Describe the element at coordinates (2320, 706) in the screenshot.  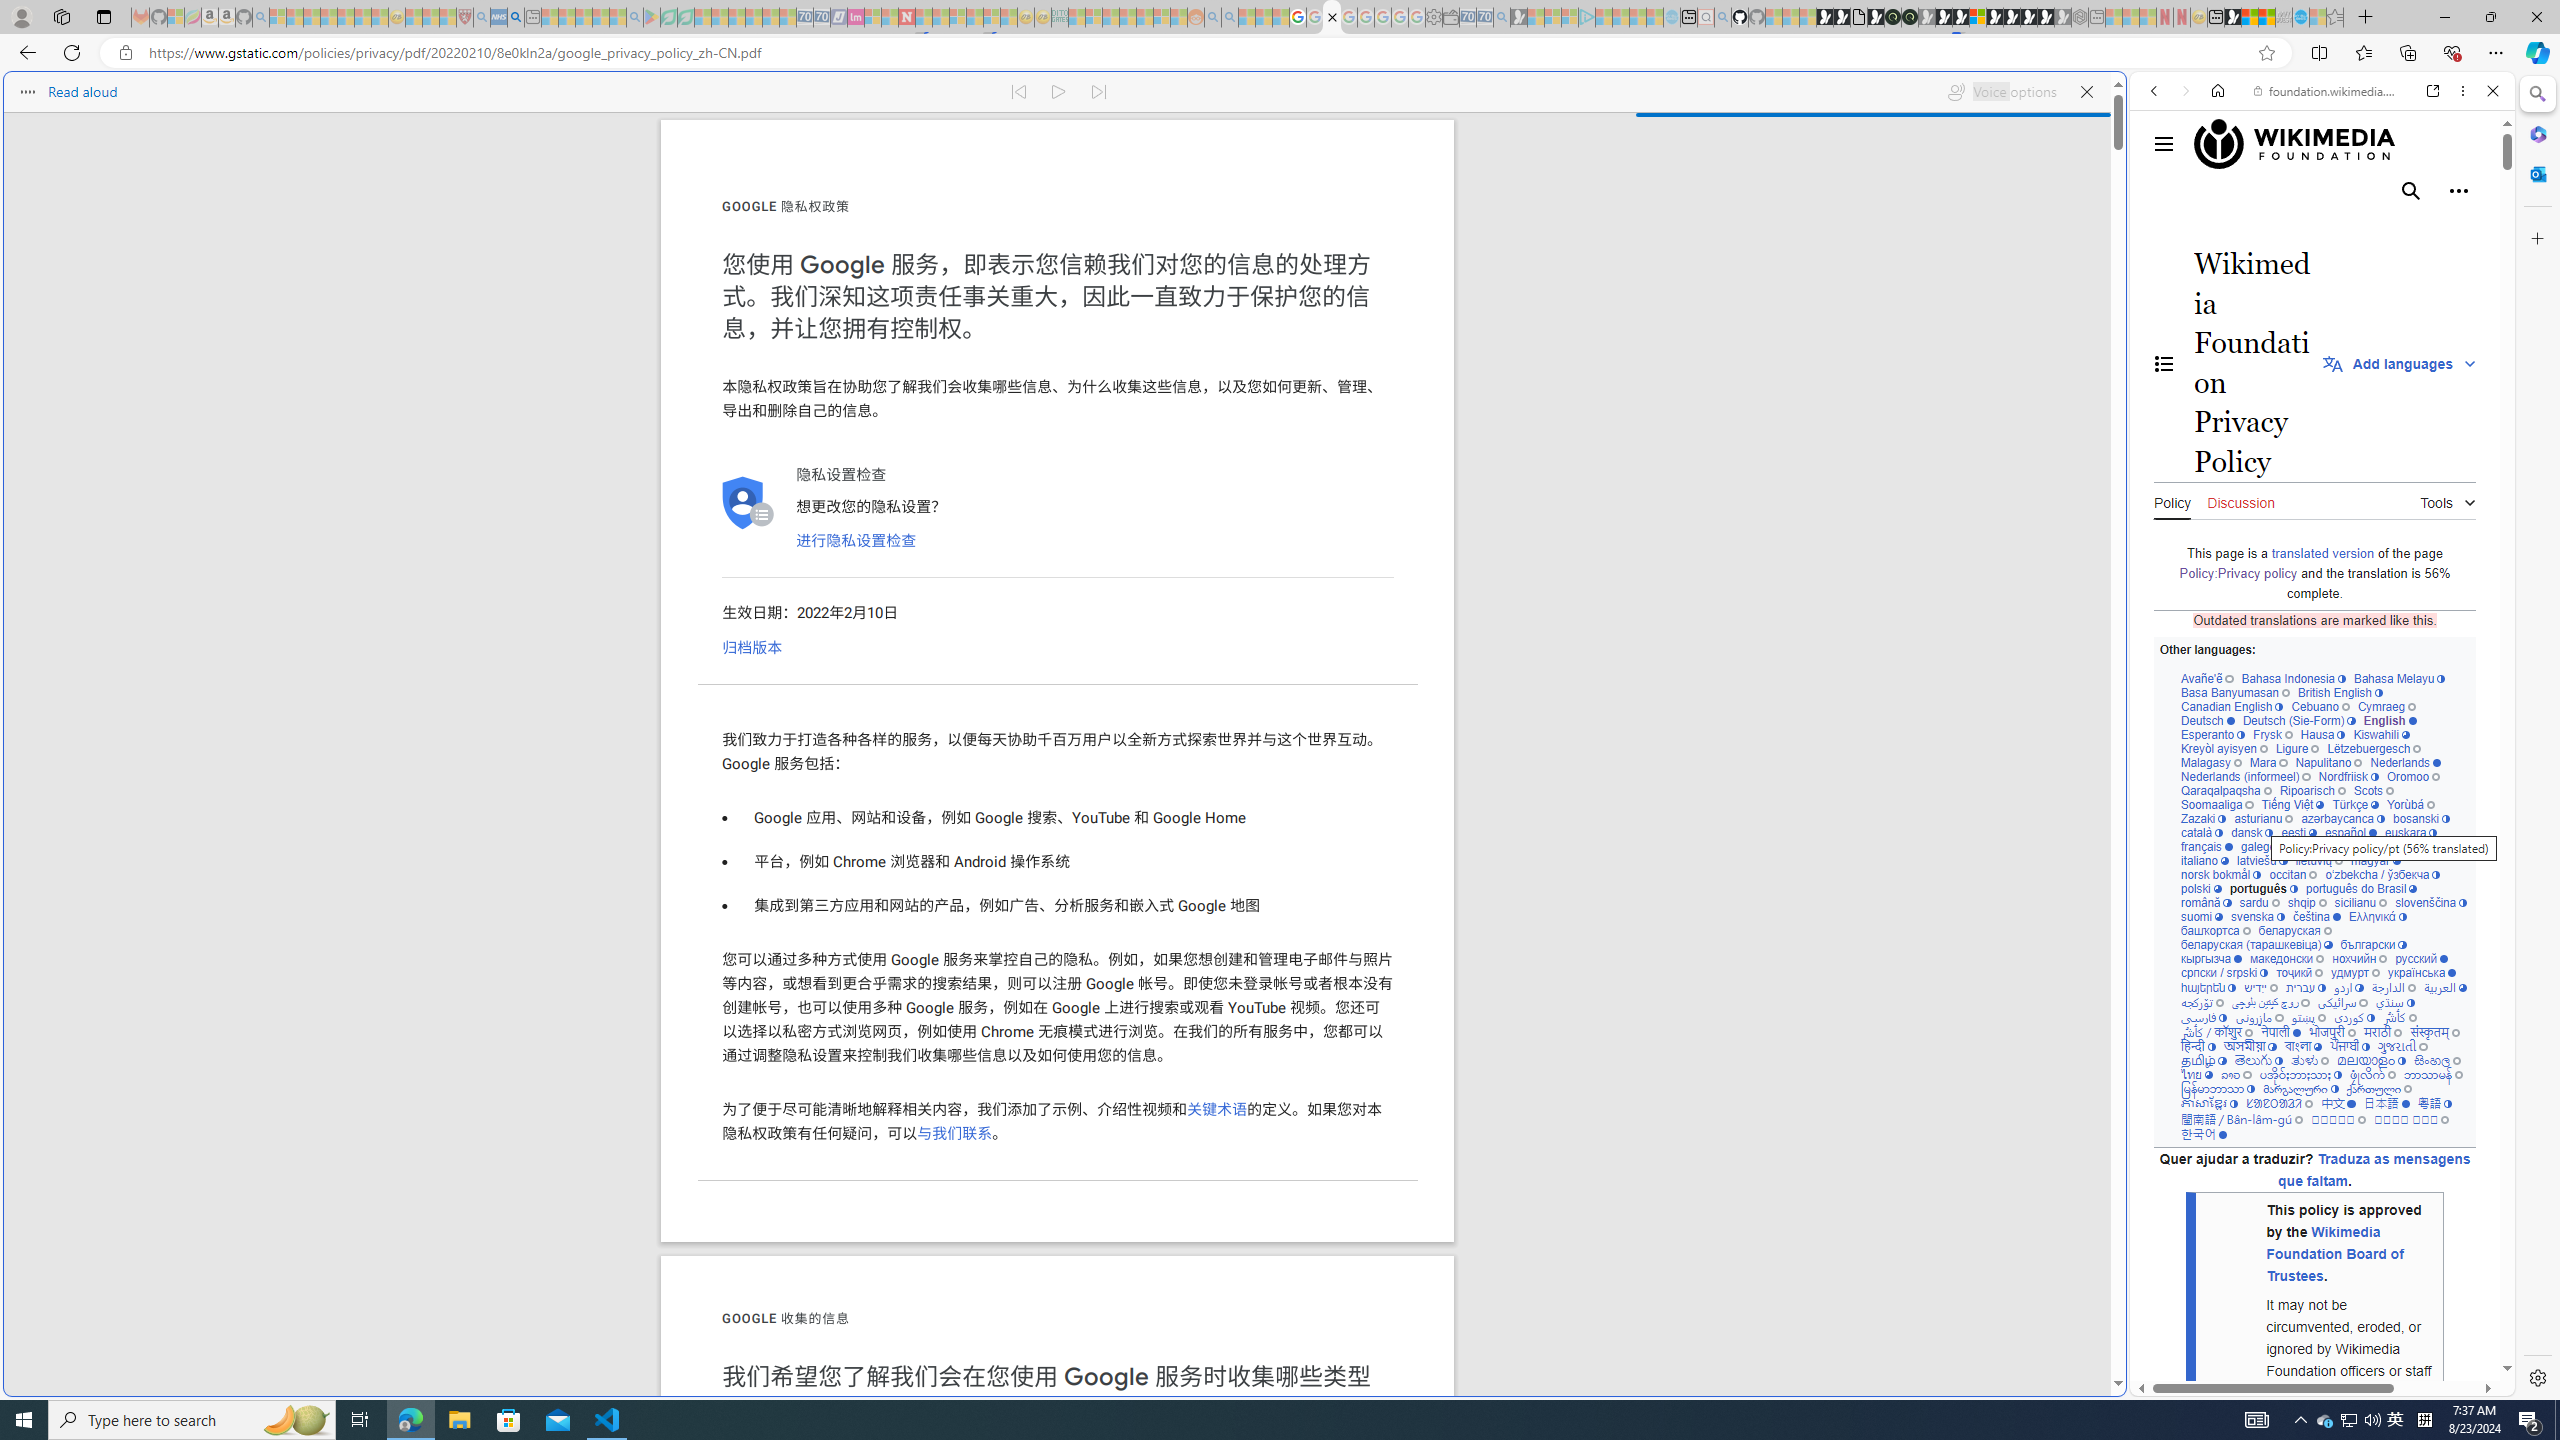
I see `Cebuano` at that location.